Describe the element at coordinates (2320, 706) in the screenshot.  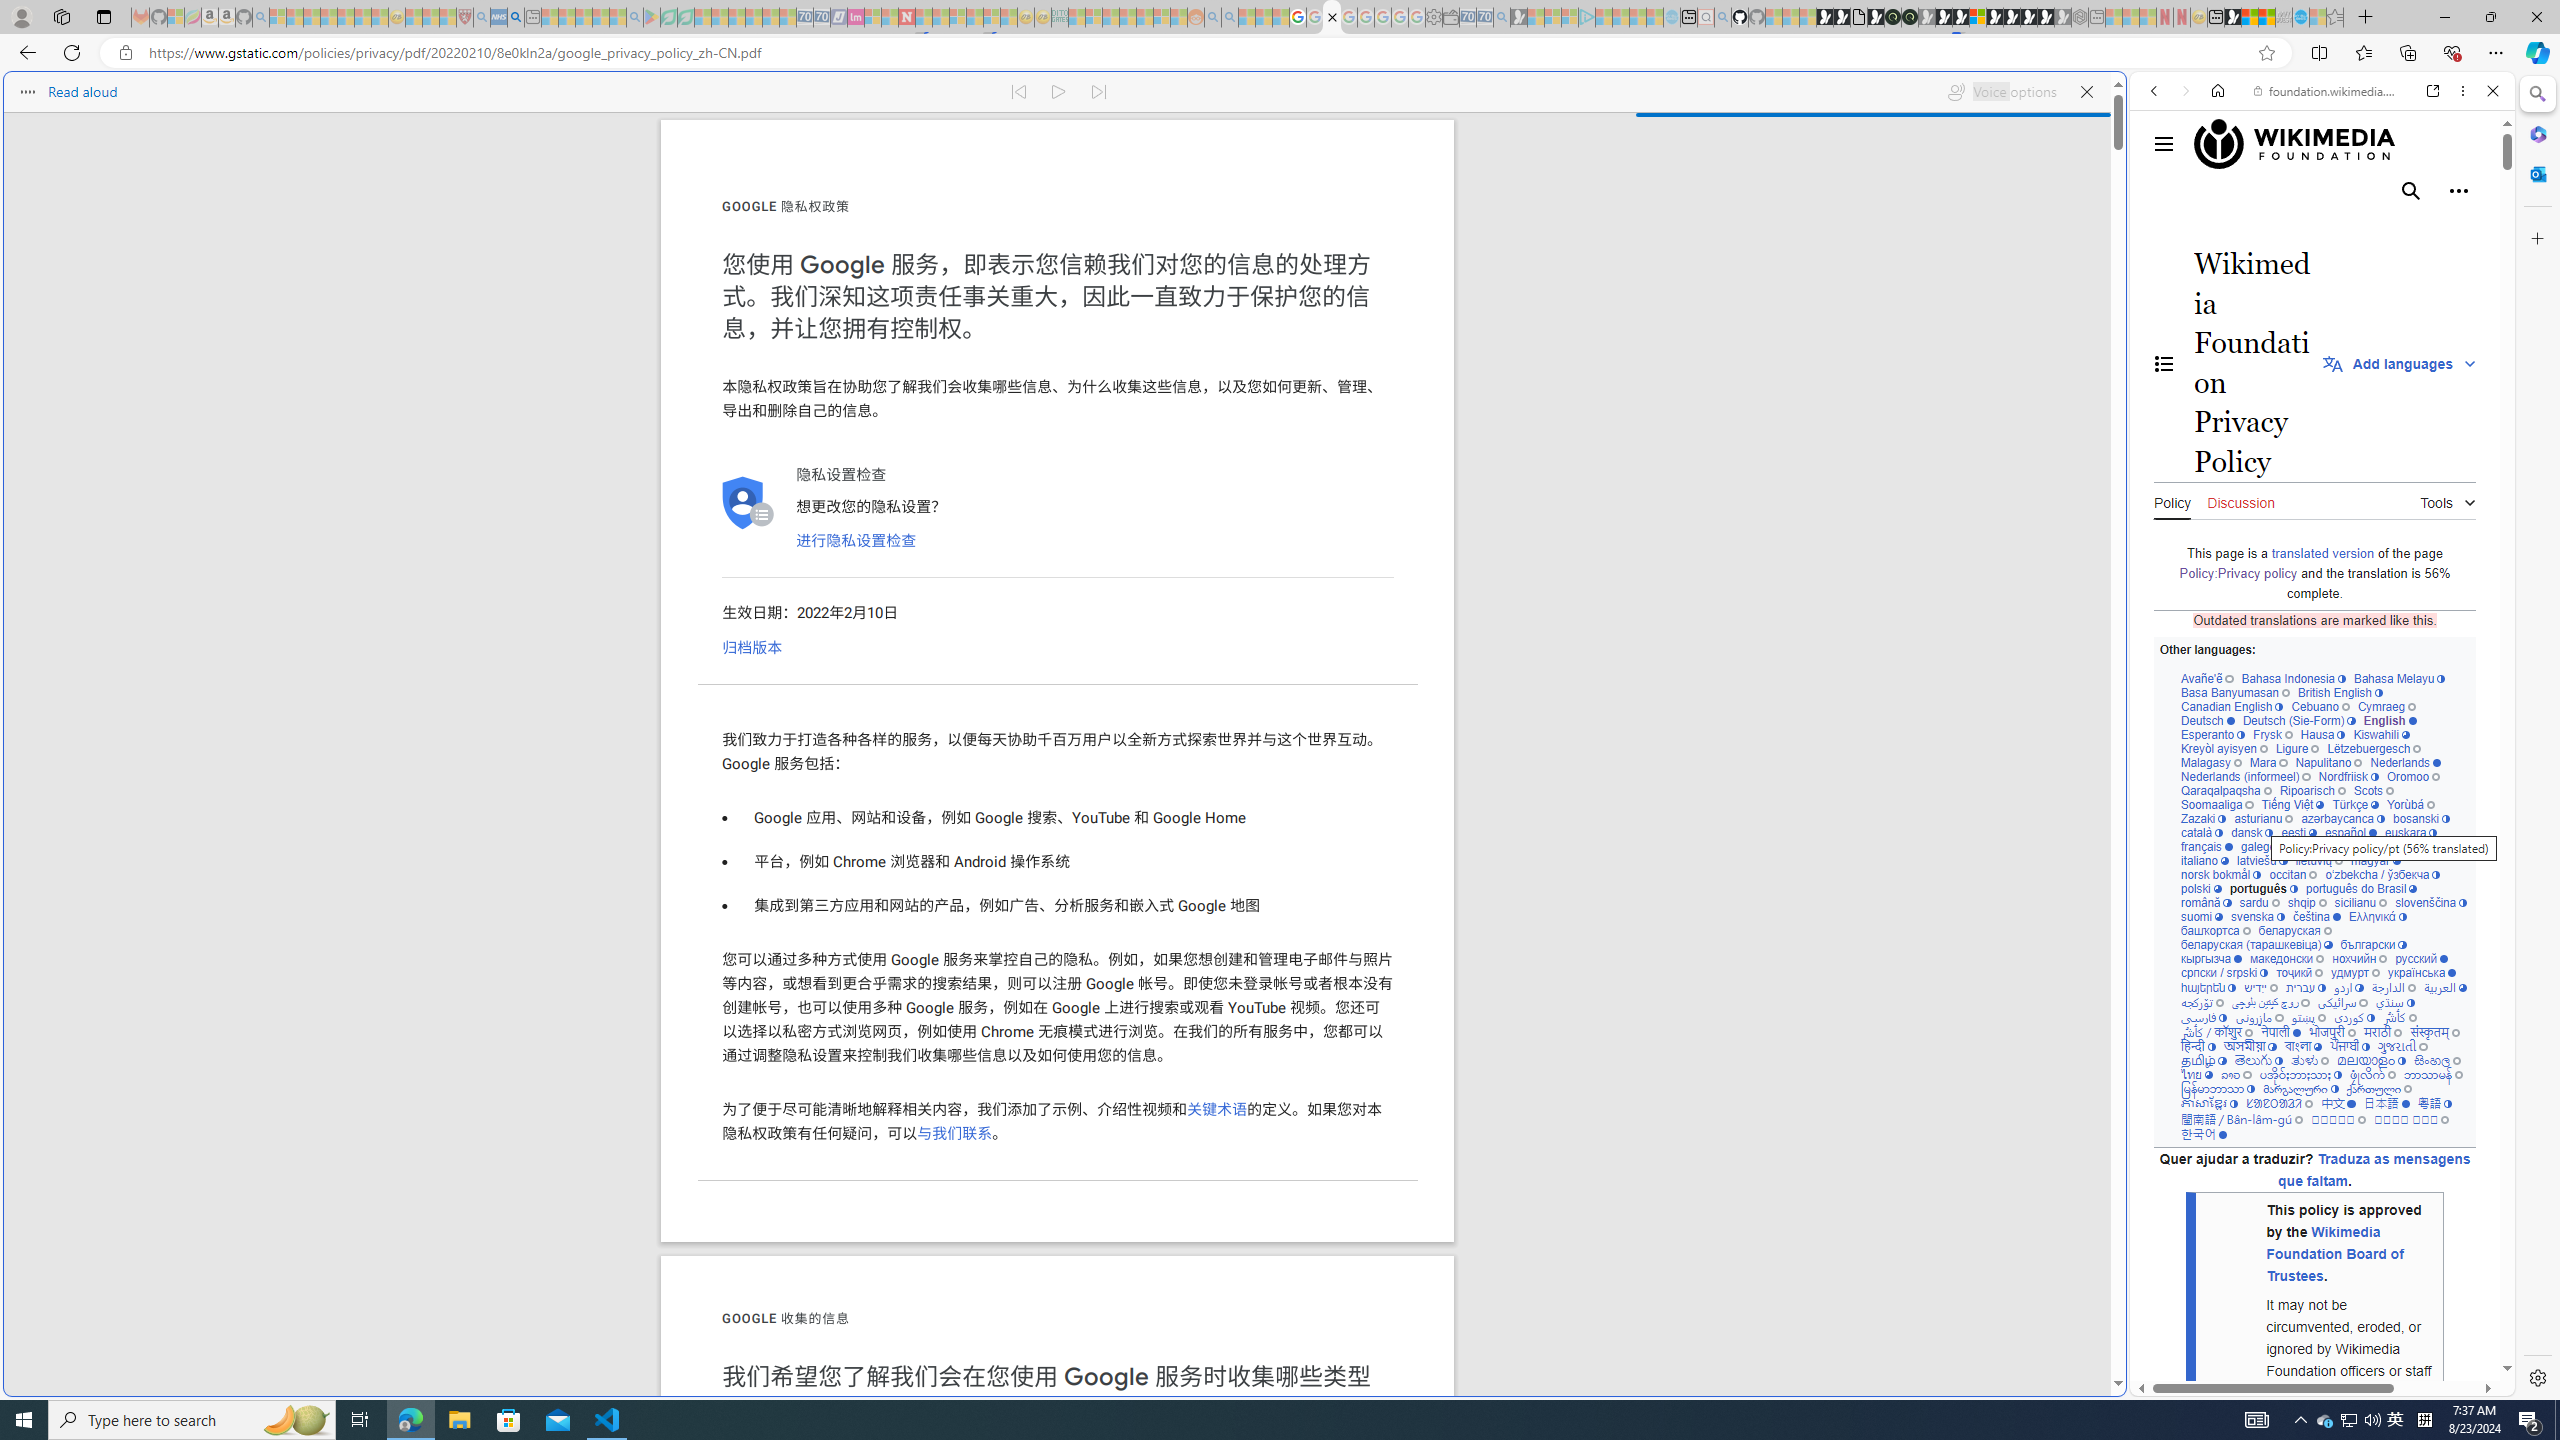
I see `Cebuano` at that location.